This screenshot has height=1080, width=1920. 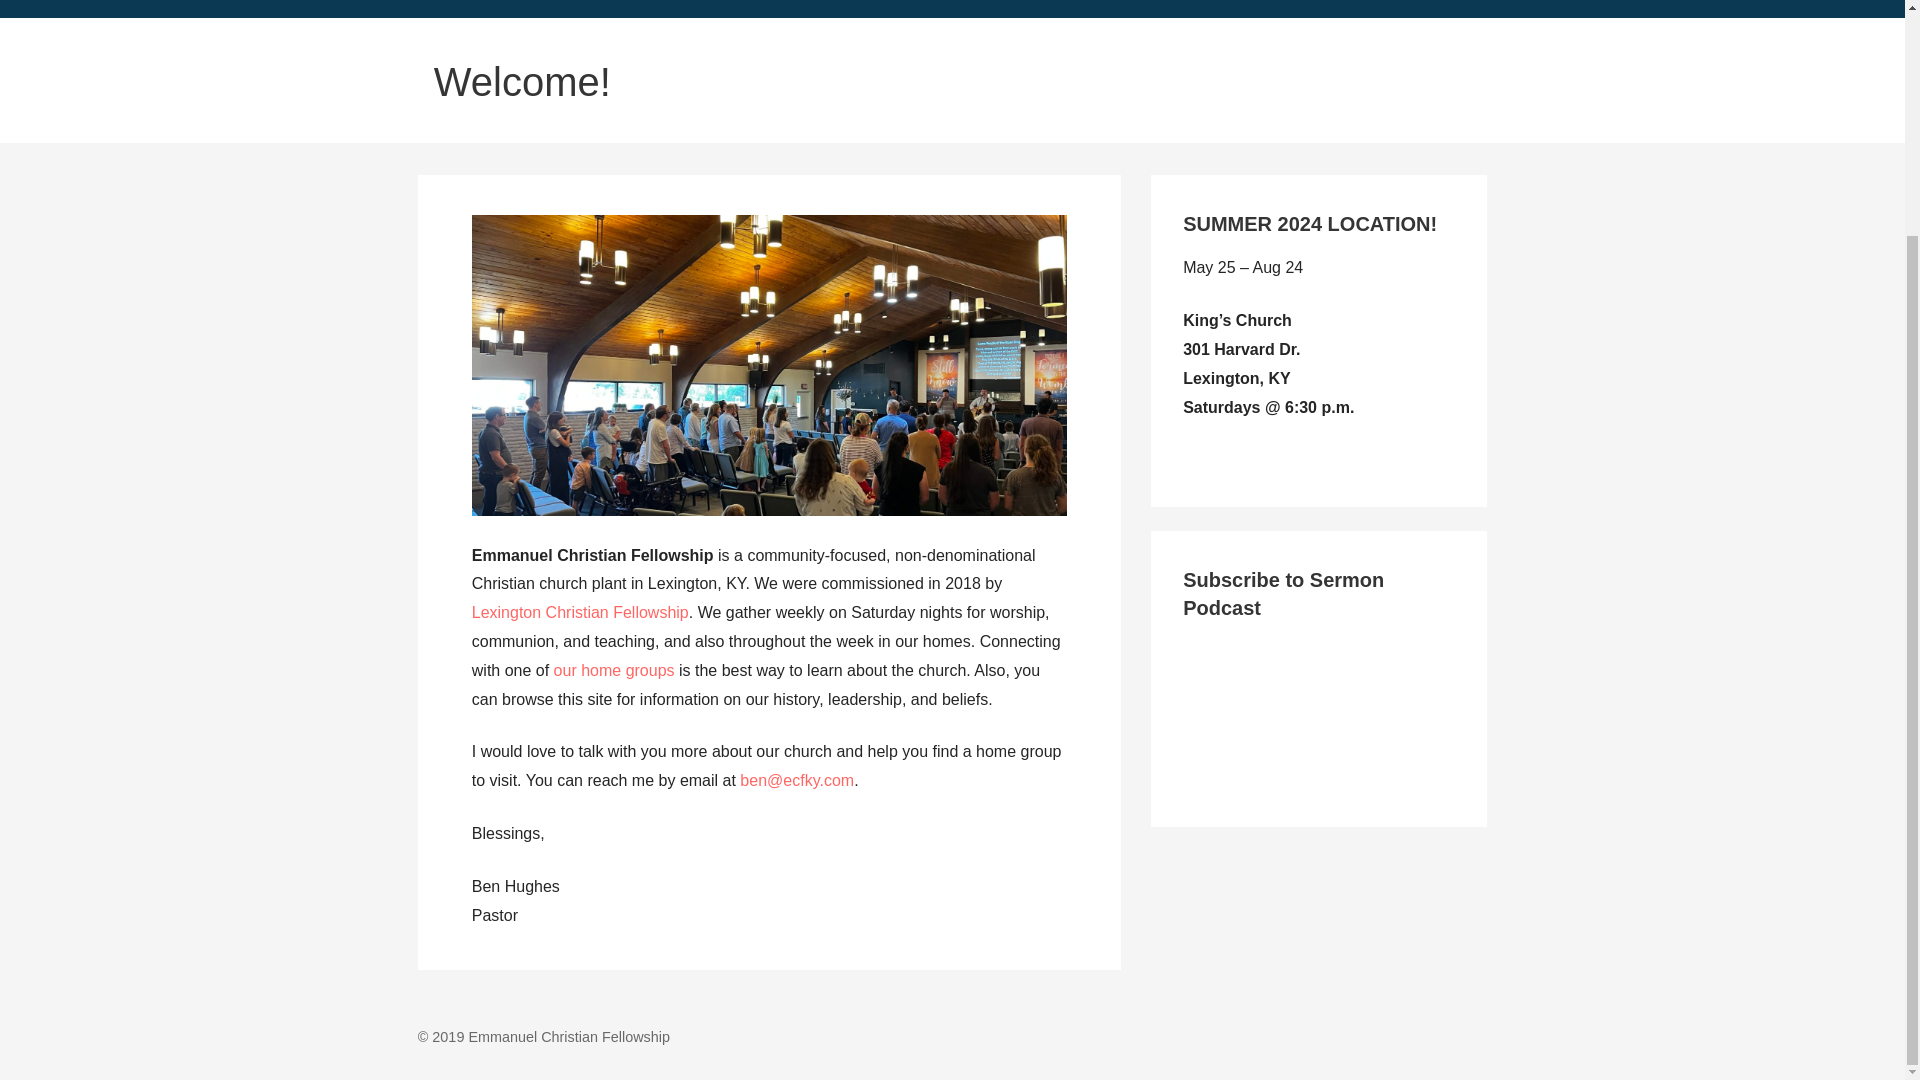 I want to click on Lexington Christian Fellowship, so click(x=580, y=612).